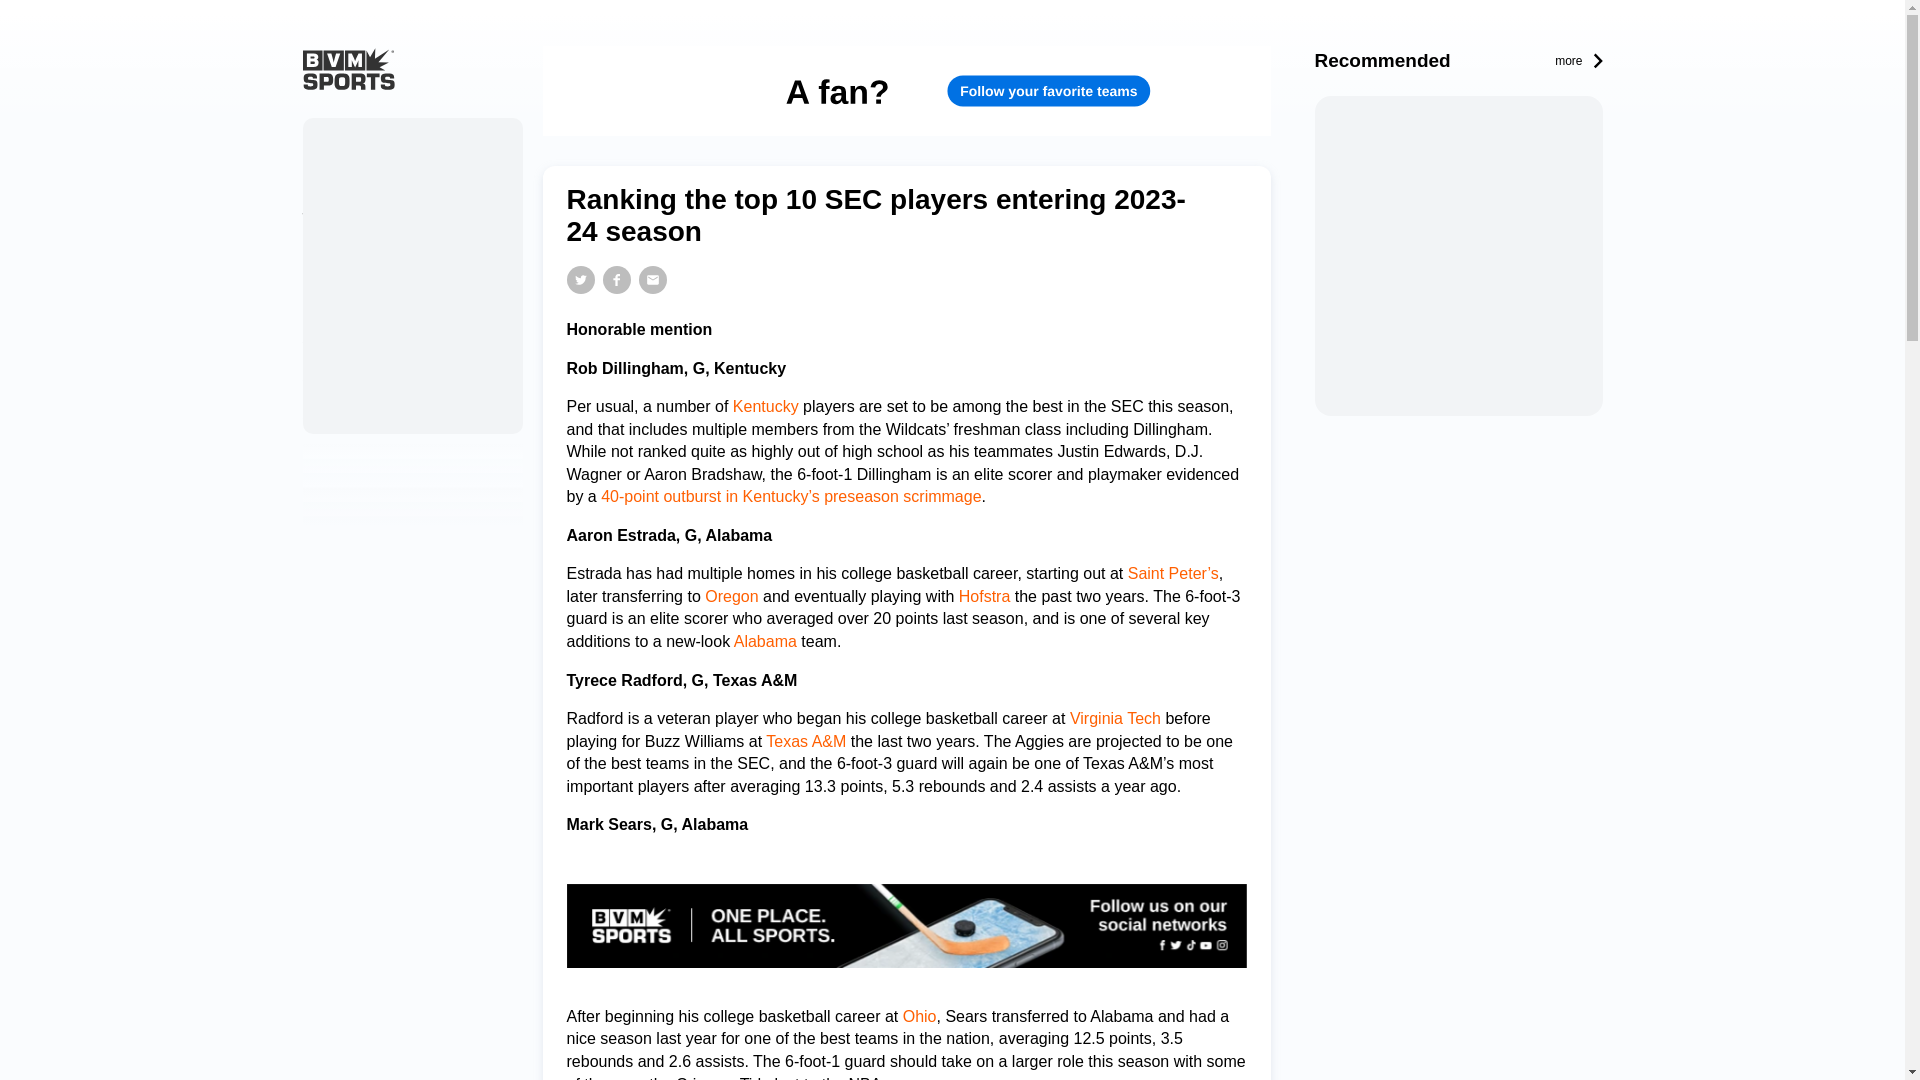 The height and width of the screenshot is (1080, 1920). What do you see at coordinates (350, 378) in the screenshot?
I see `Submit a story` at bounding box center [350, 378].